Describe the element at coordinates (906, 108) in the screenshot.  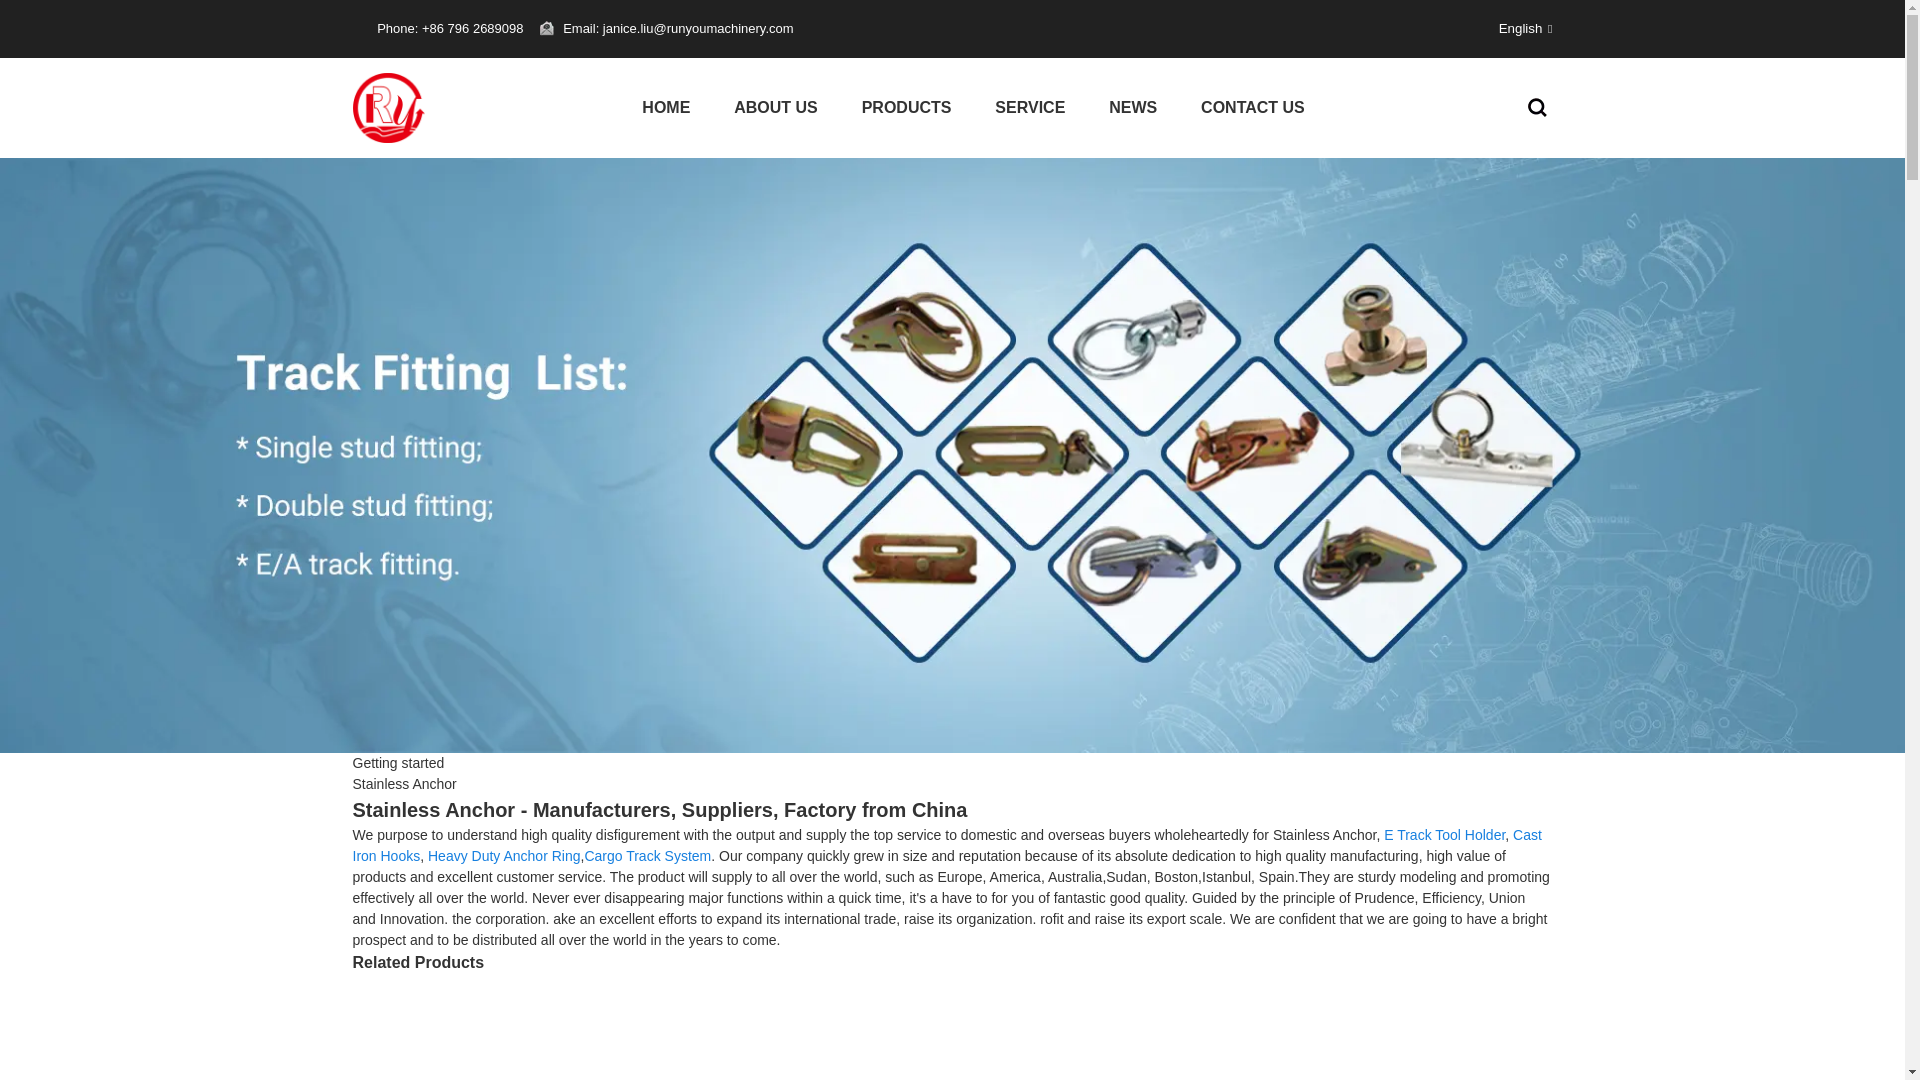
I see `PRODUCTS` at that location.